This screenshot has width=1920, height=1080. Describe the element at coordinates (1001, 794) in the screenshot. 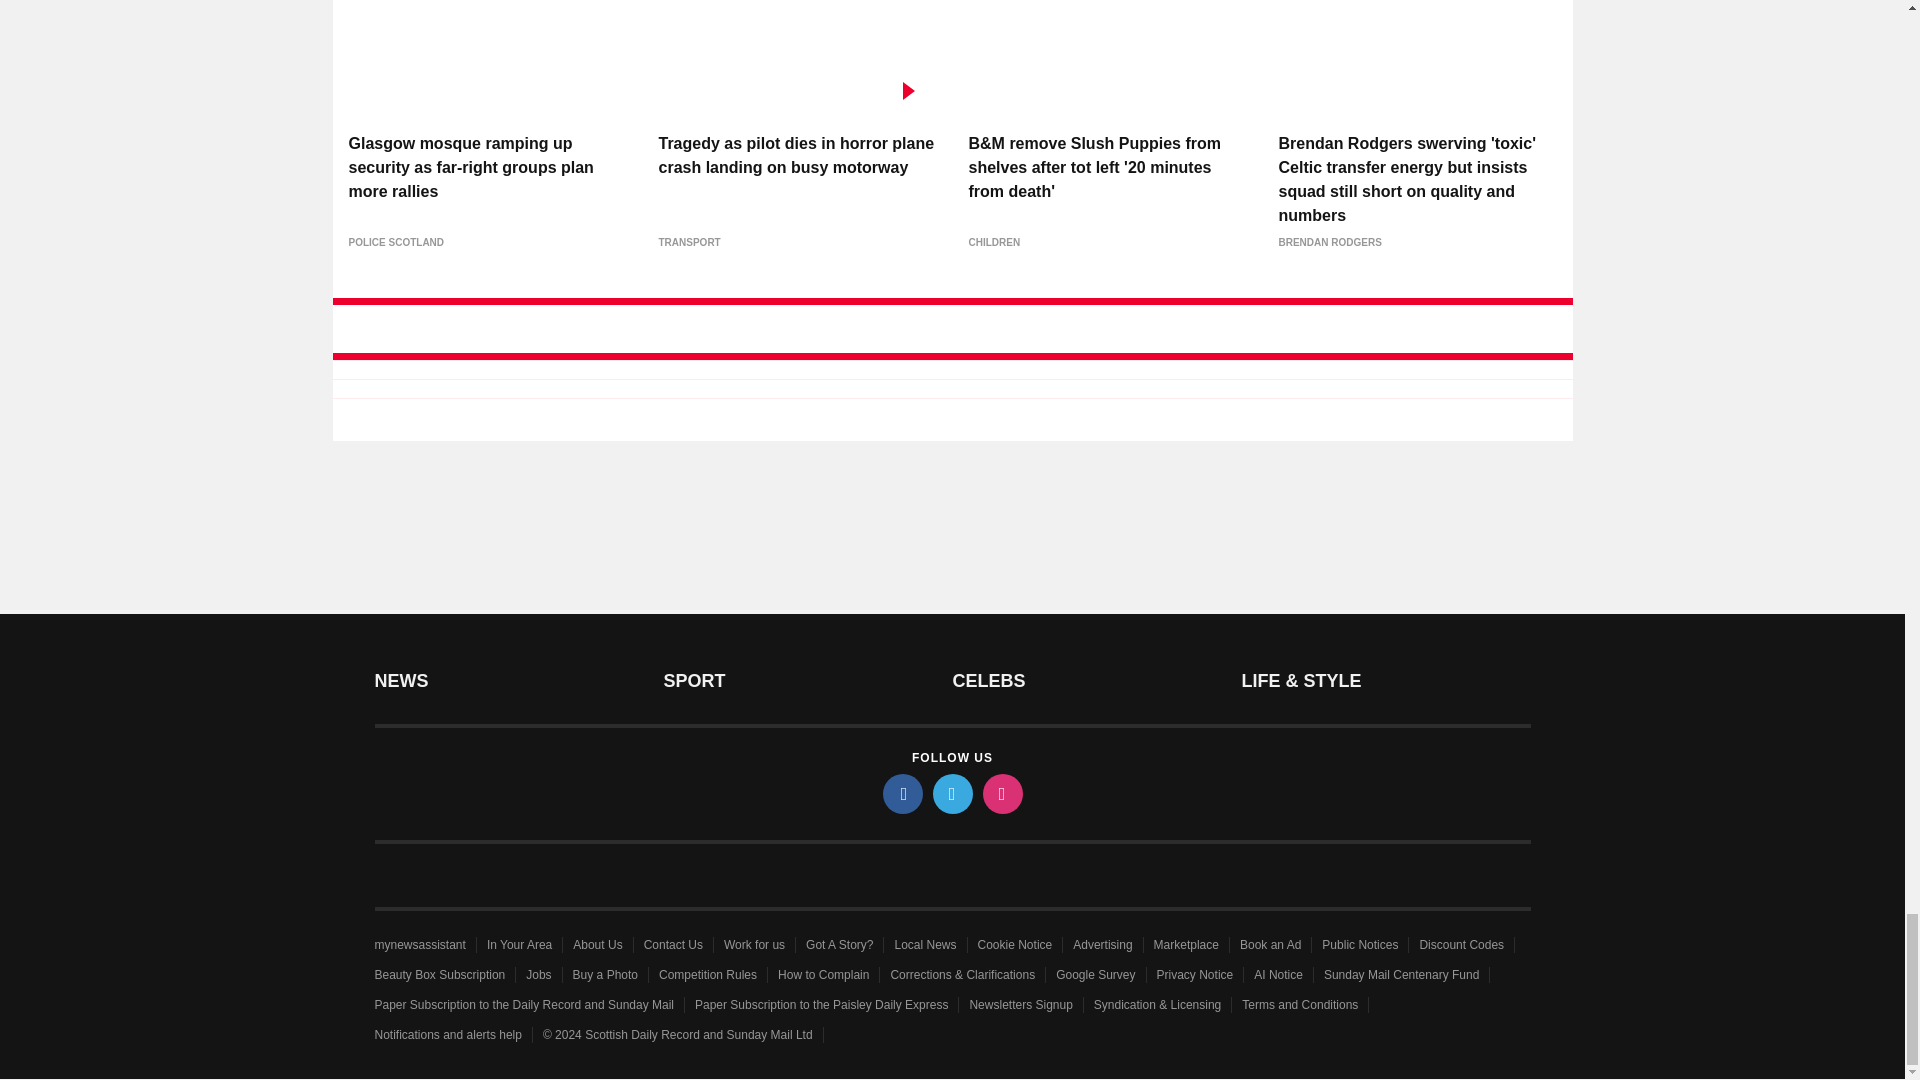

I see `instagram` at that location.